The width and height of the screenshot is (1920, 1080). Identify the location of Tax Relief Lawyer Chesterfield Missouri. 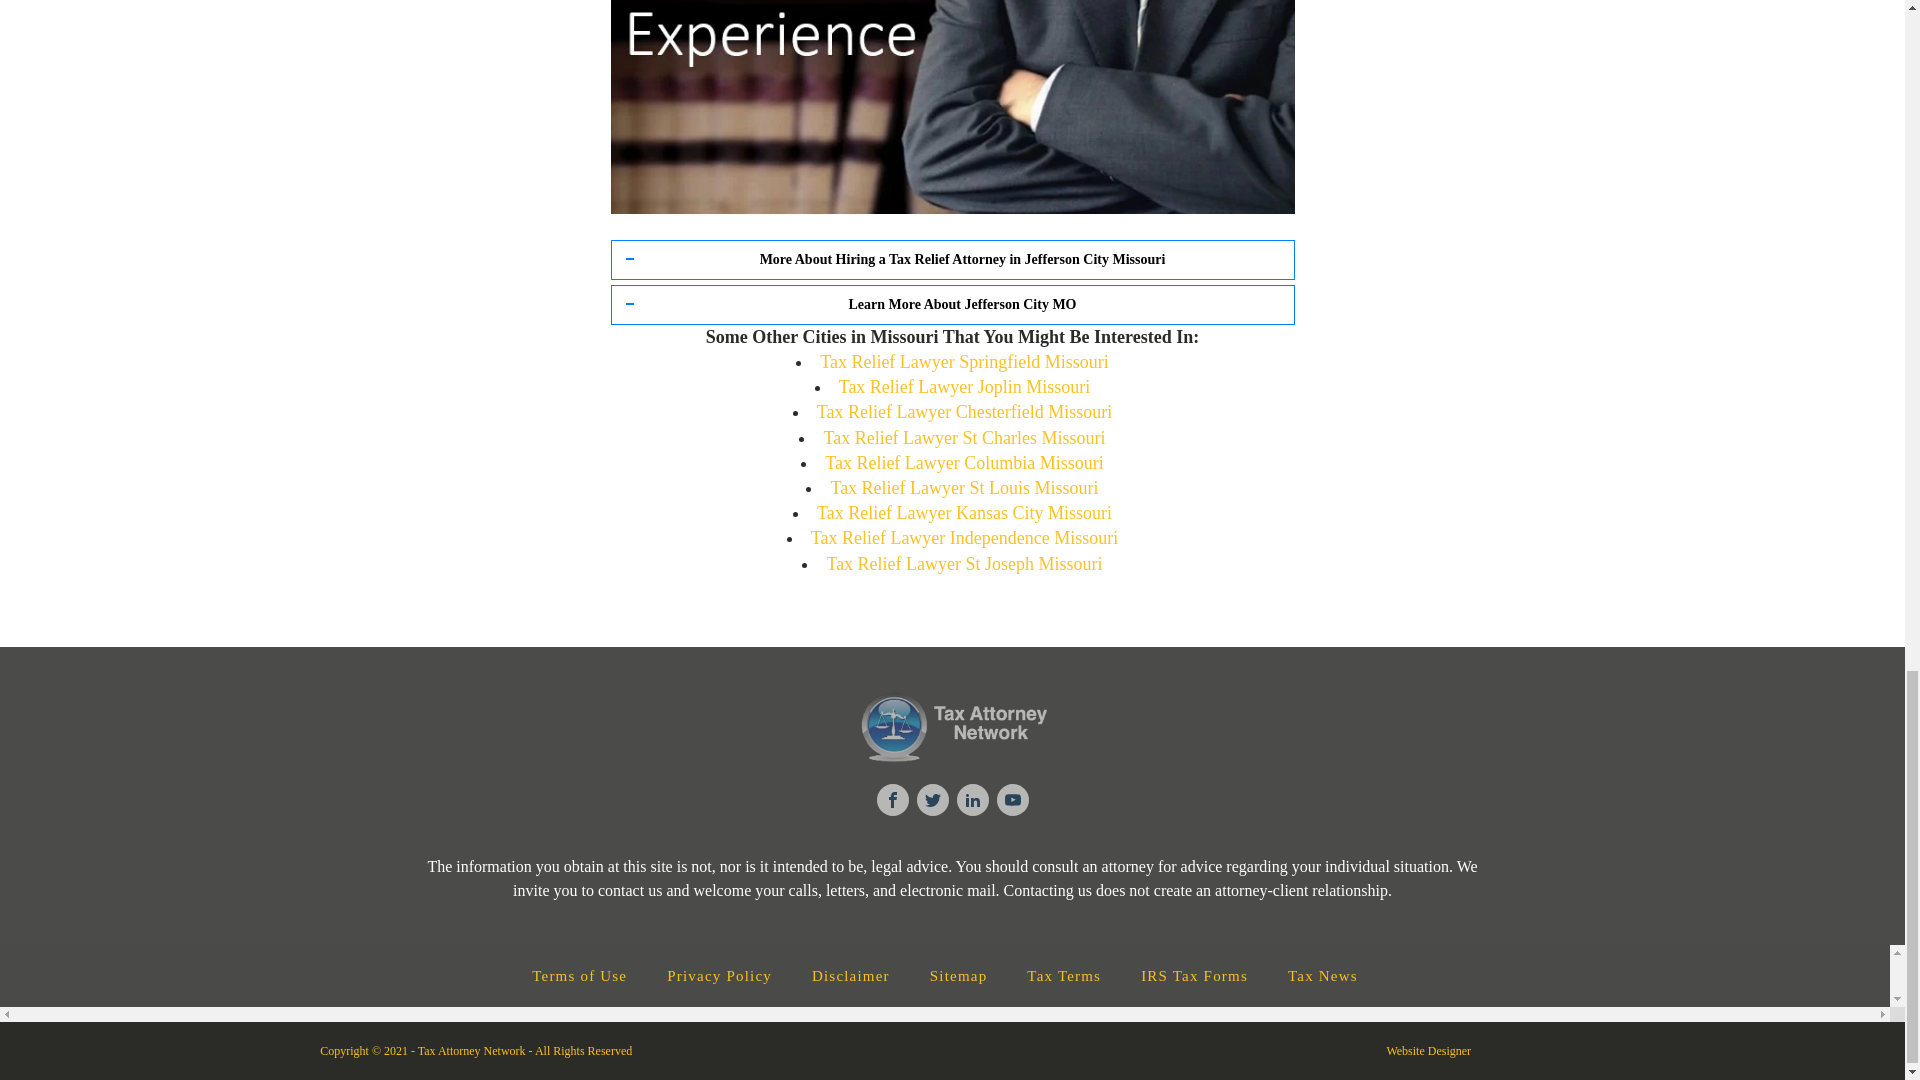
(965, 412).